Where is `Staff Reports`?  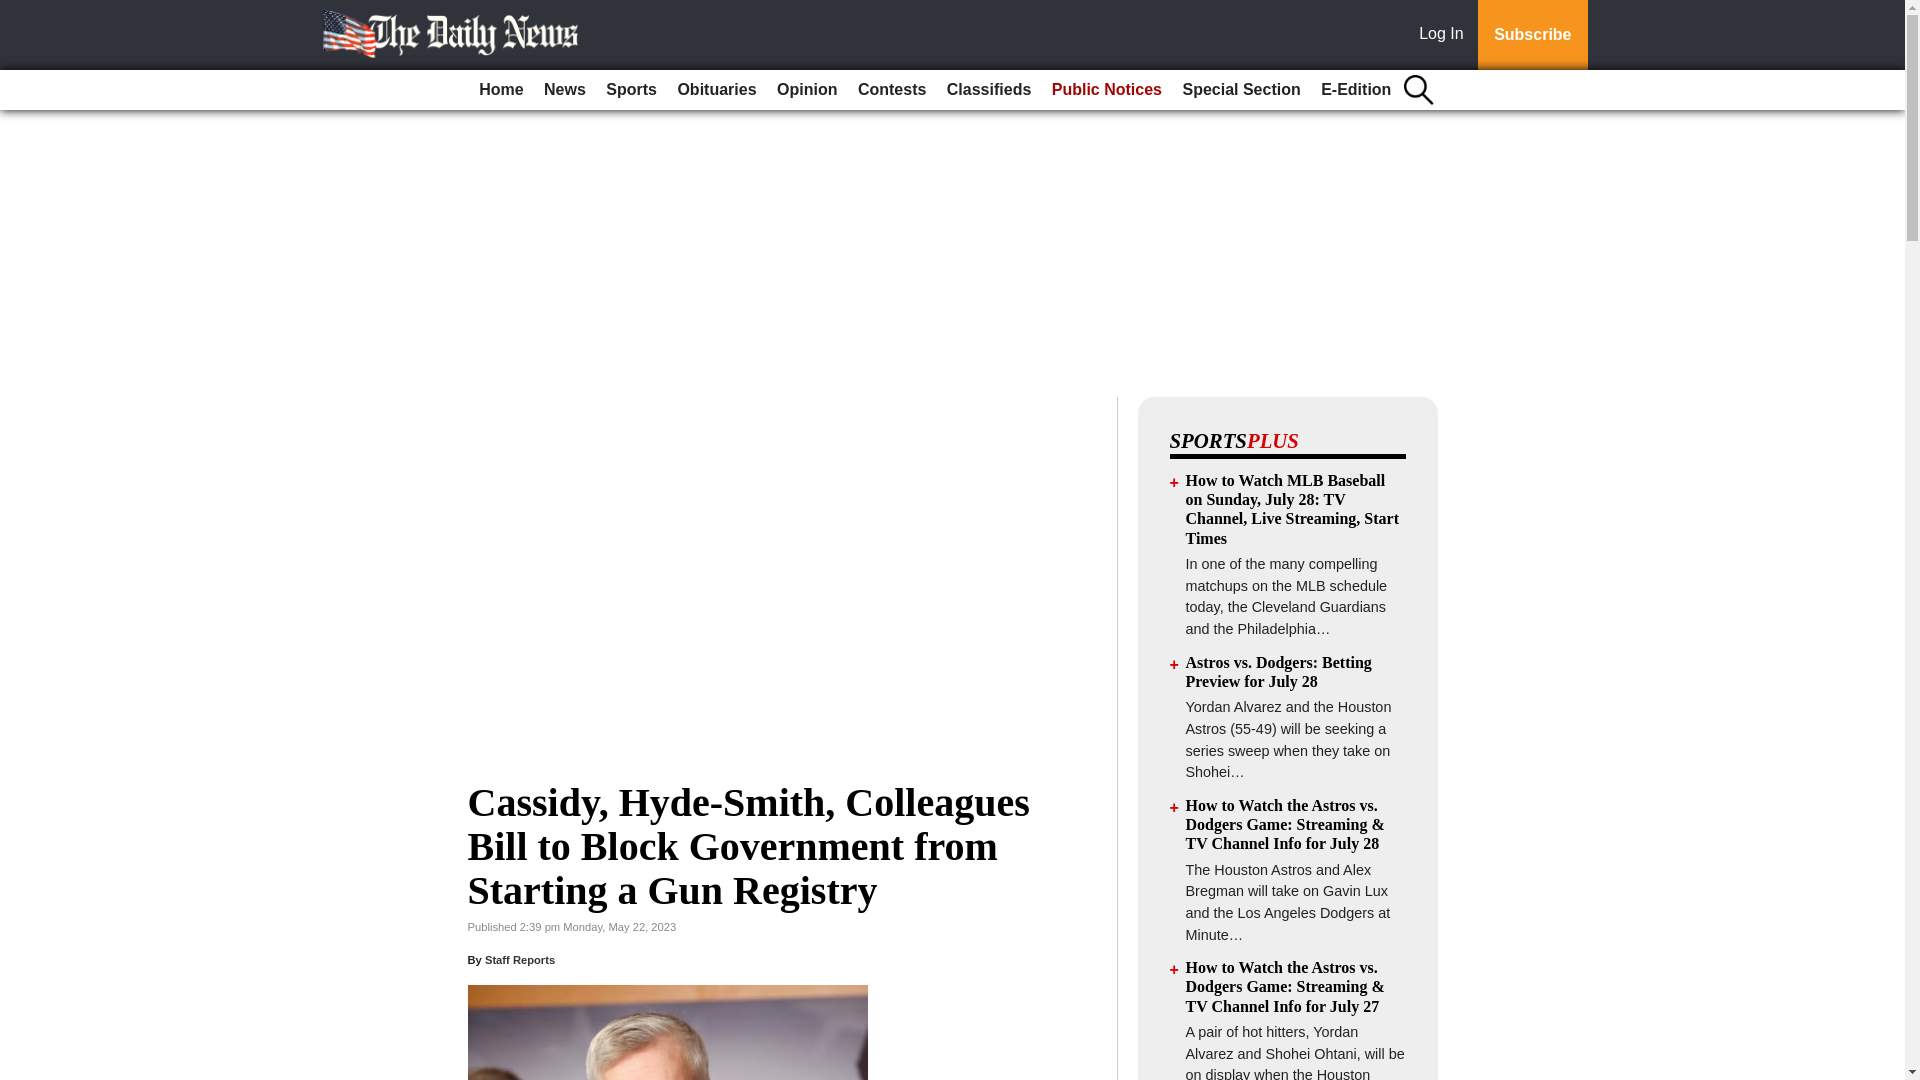
Staff Reports is located at coordinates (520, 959).